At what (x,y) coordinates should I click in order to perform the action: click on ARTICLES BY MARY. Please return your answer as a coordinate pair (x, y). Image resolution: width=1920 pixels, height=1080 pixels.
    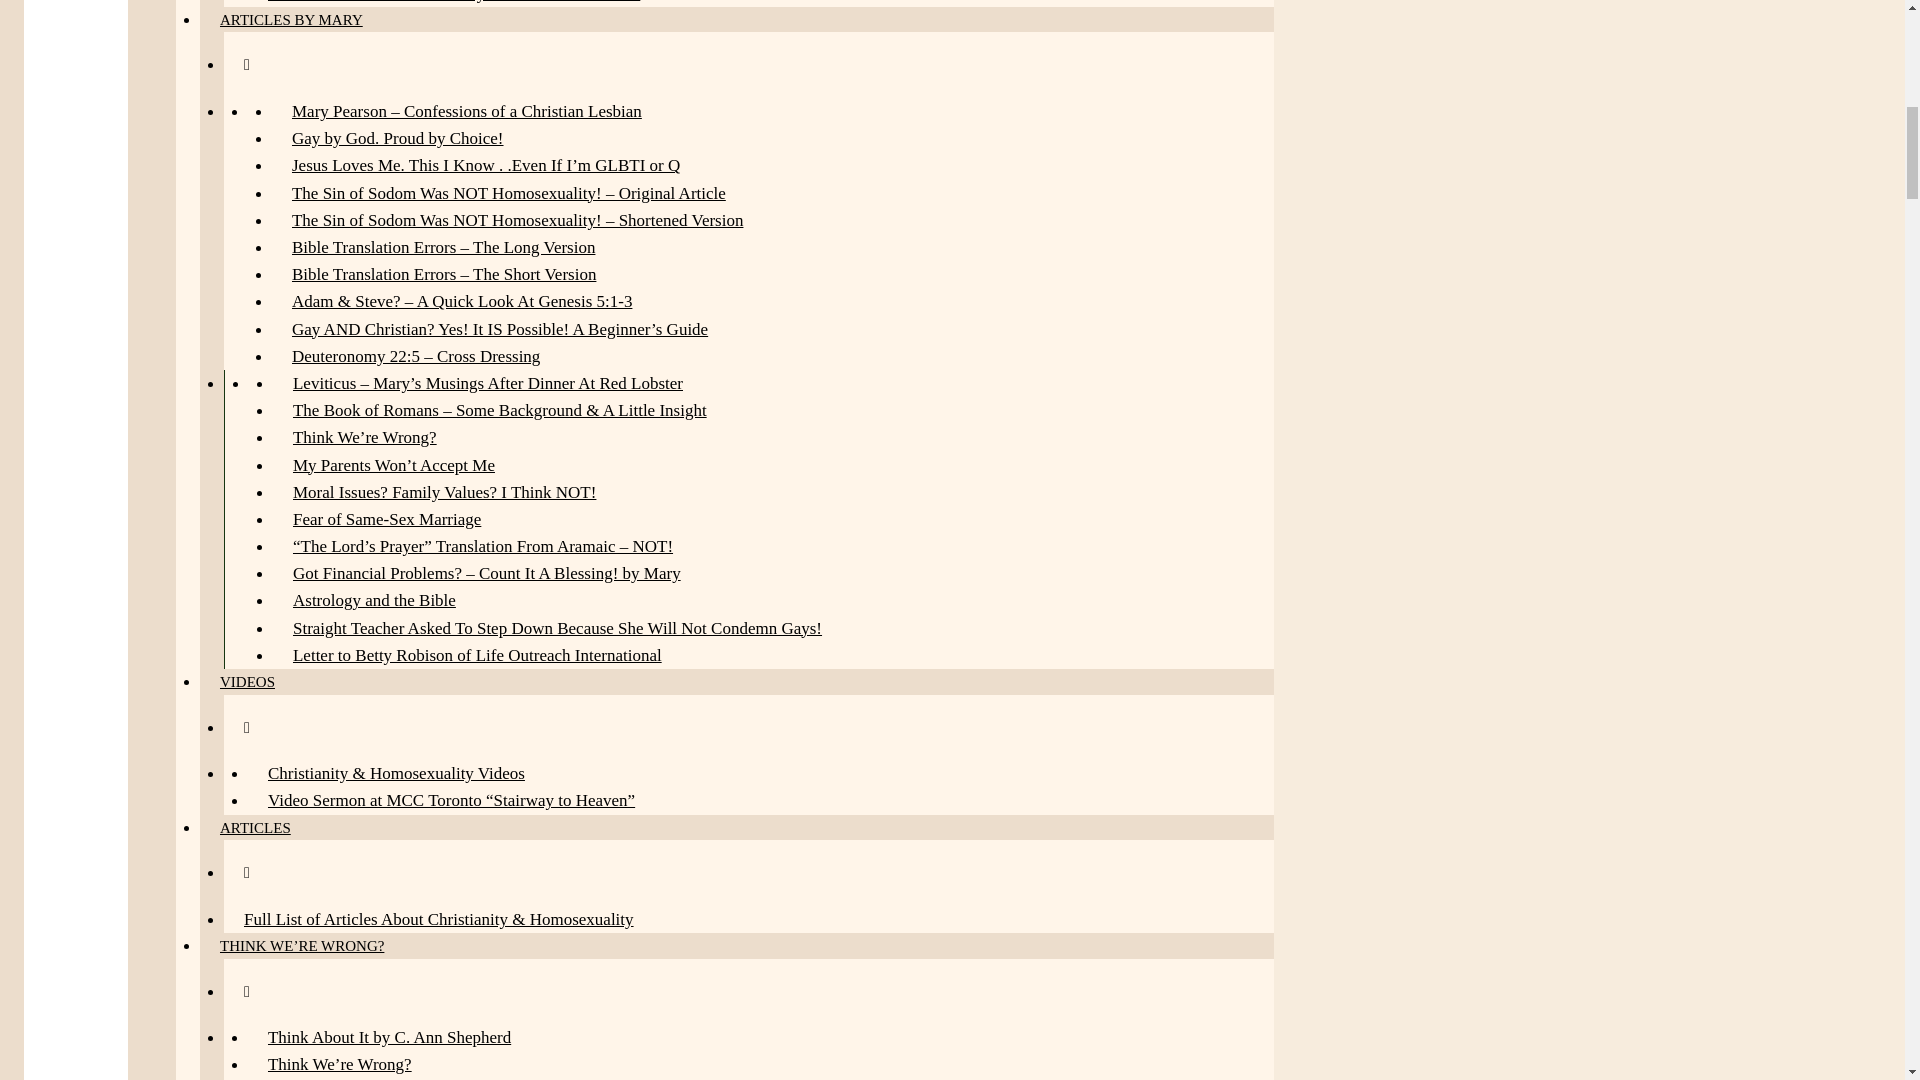
    Looking at the image, I should click on (290, 24).